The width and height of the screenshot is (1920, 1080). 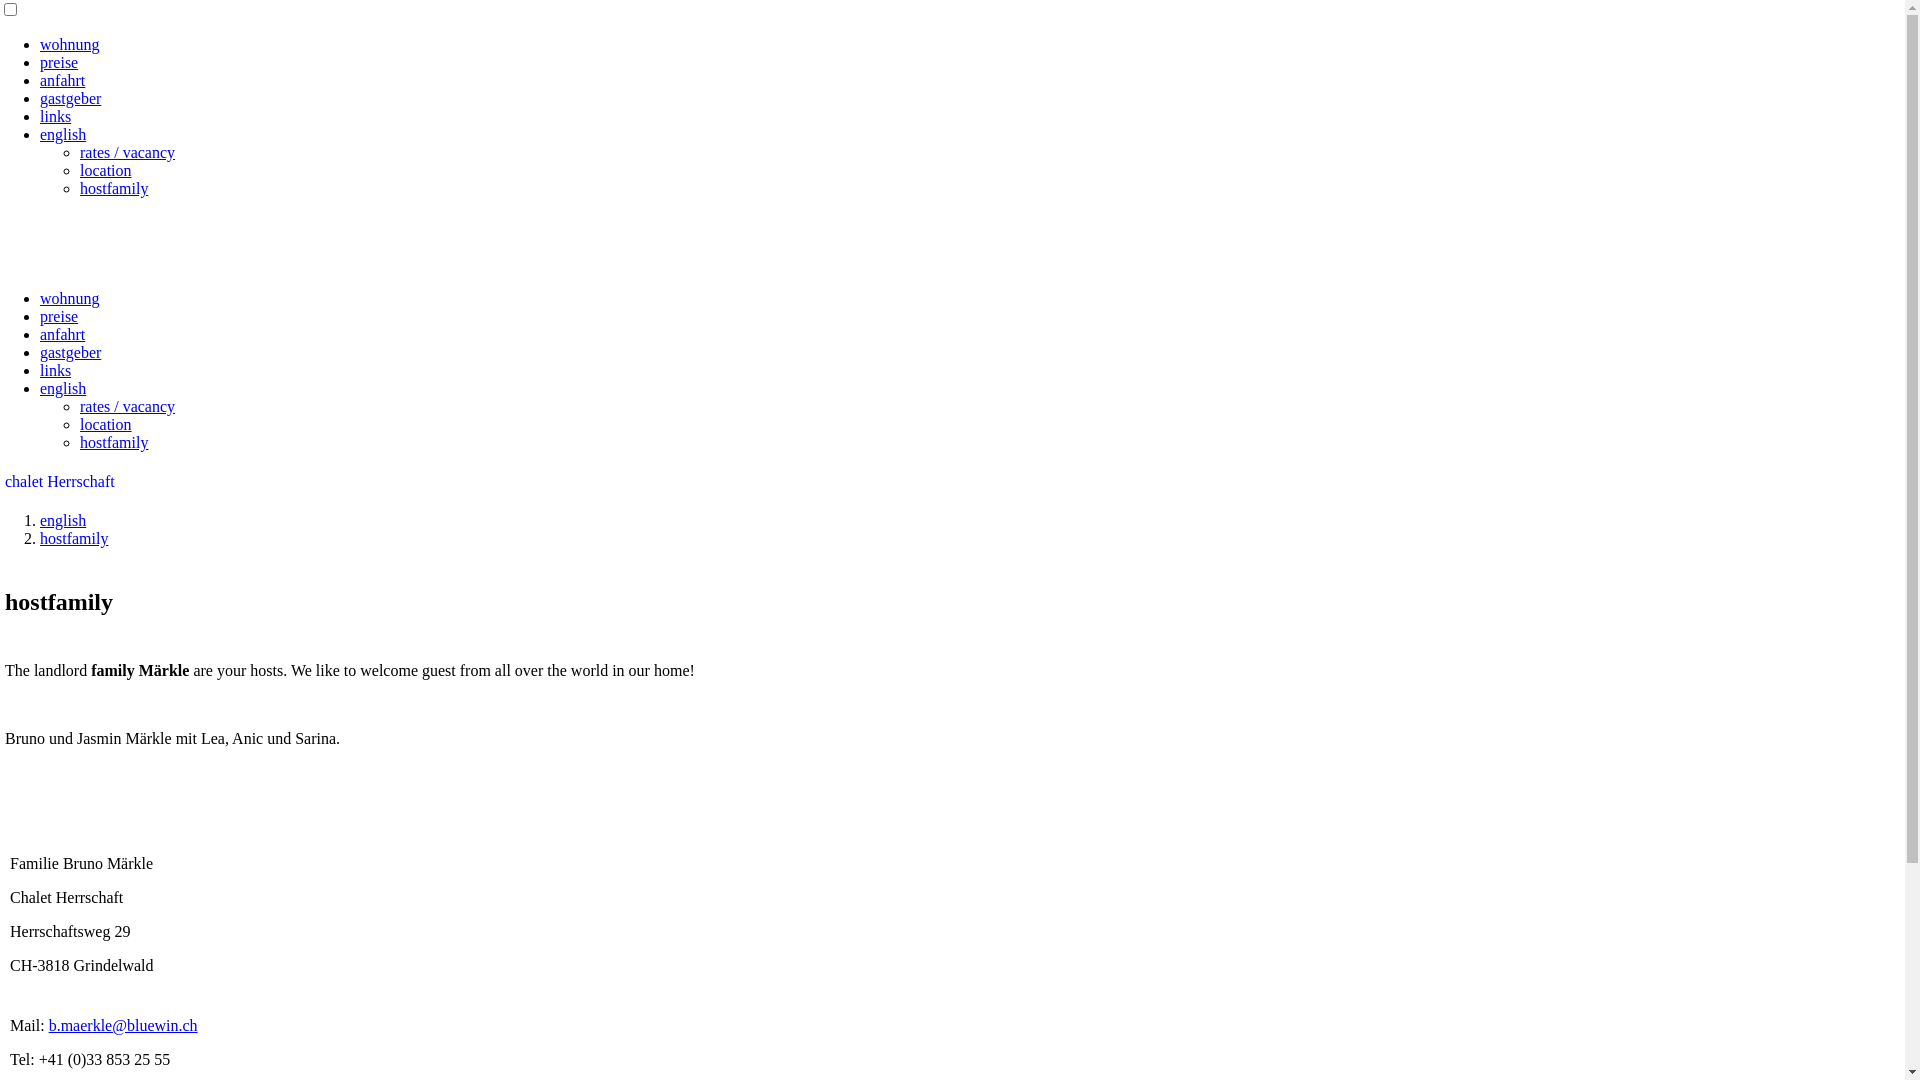 I want to click on english, so click(x=63, y=520).